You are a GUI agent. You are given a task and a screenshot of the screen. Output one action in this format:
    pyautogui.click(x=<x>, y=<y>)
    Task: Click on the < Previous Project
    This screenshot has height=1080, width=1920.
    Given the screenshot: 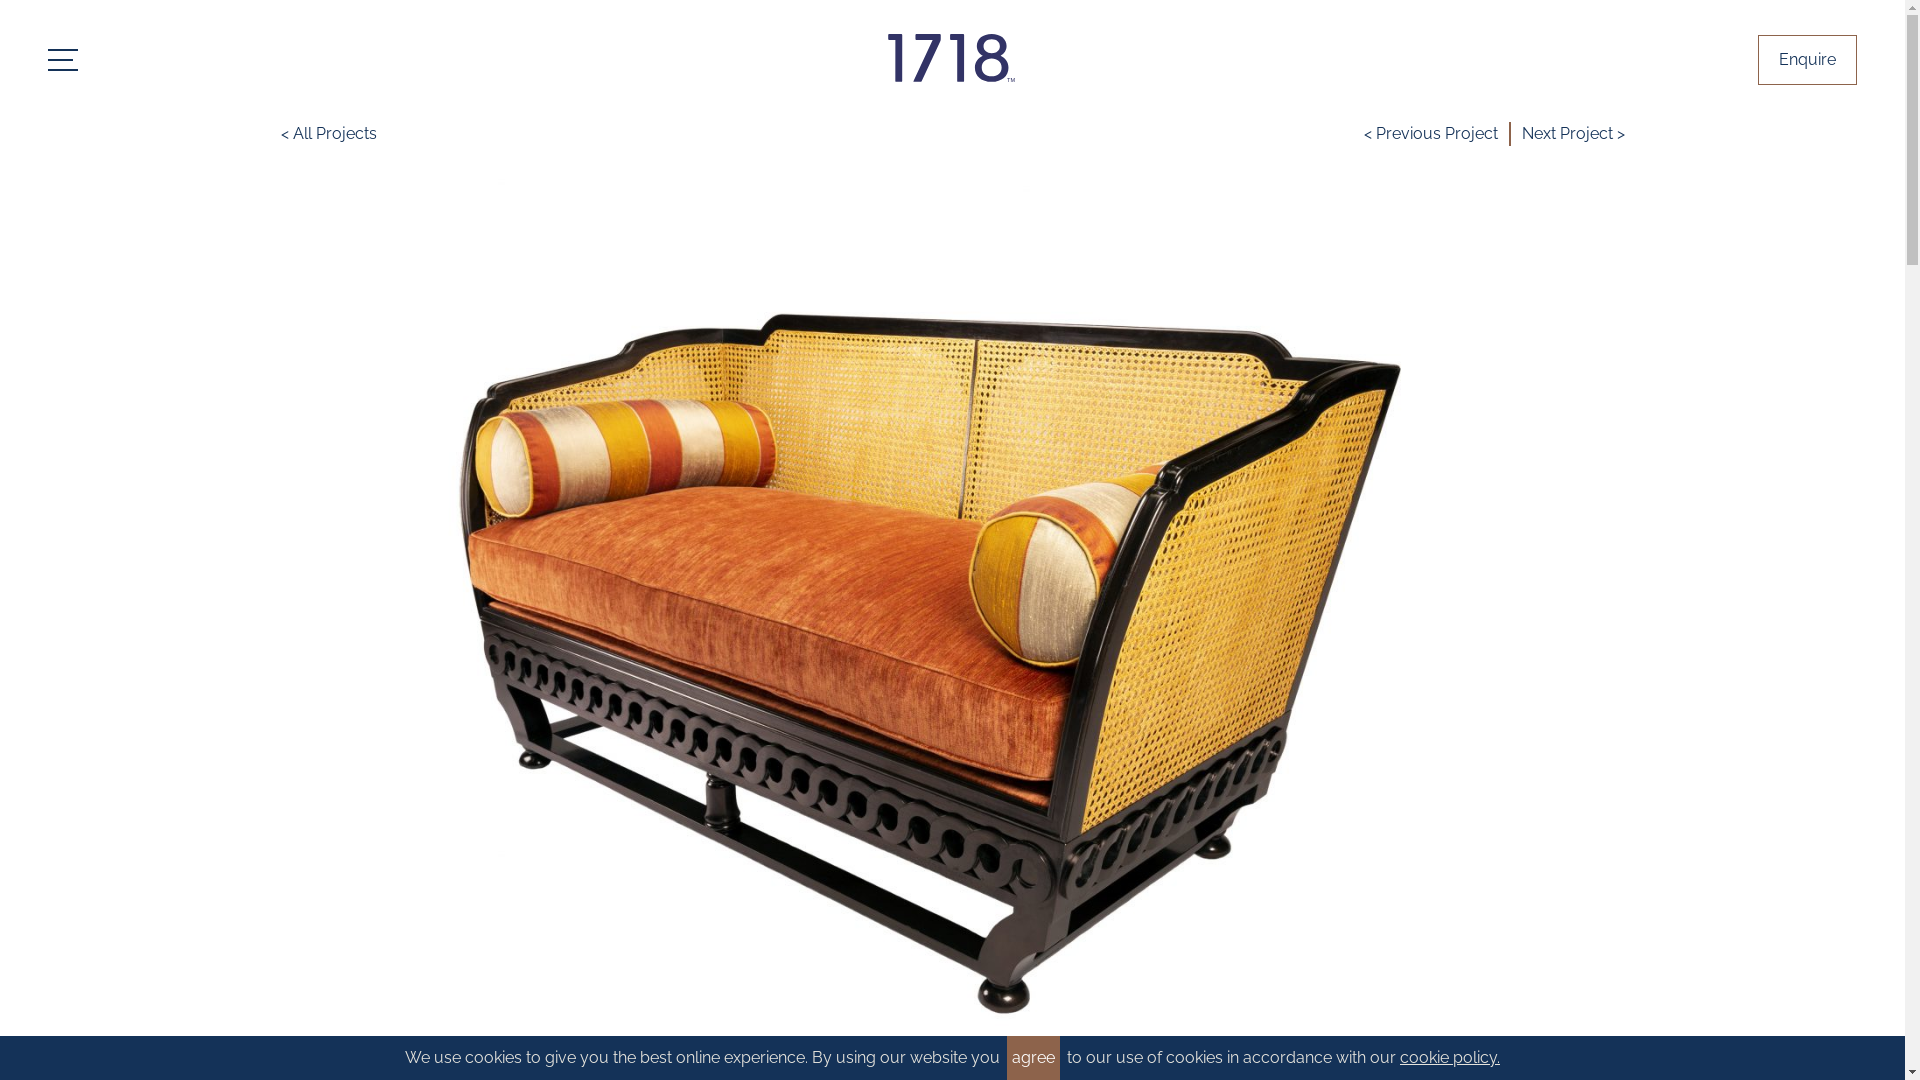 What is the action you would take?
    pyautogui.click(x=1431, y=134)
    